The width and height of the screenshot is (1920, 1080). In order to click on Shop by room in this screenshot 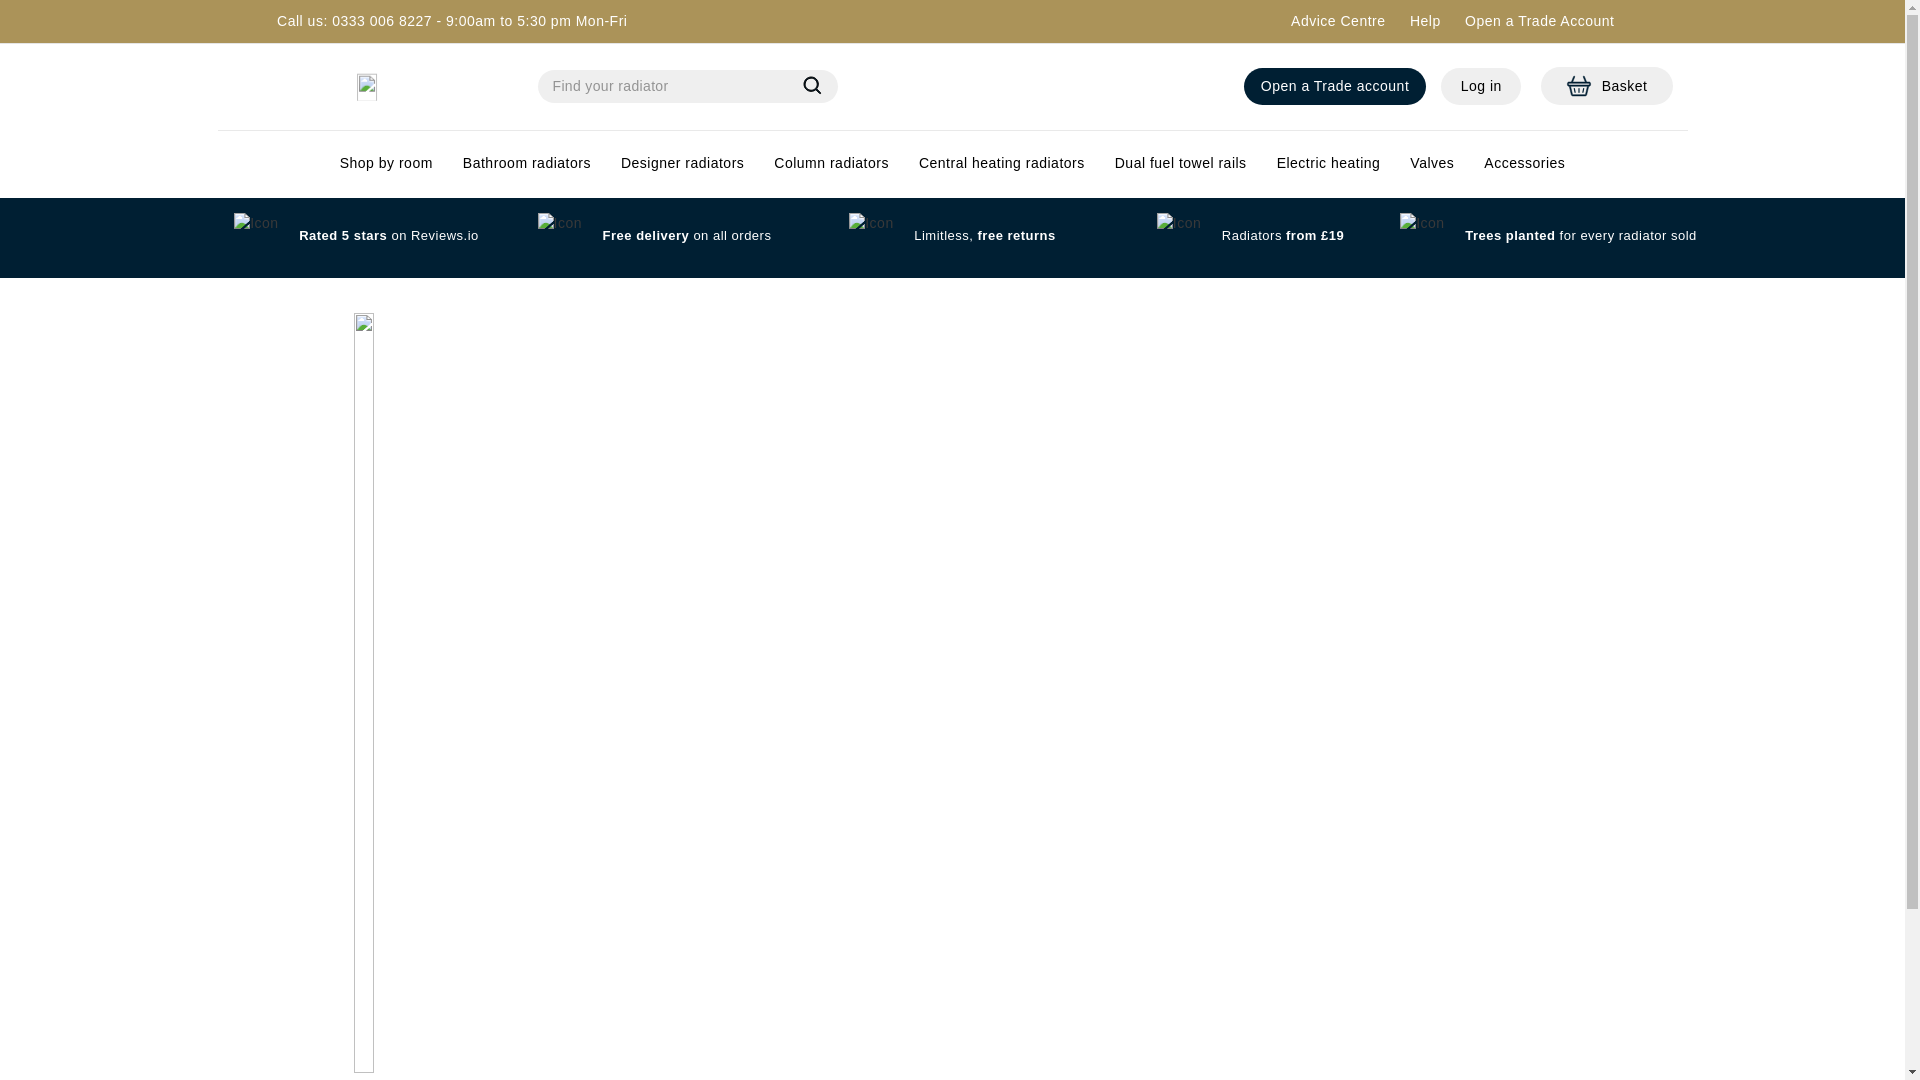, I will do `click(382, 20)`.